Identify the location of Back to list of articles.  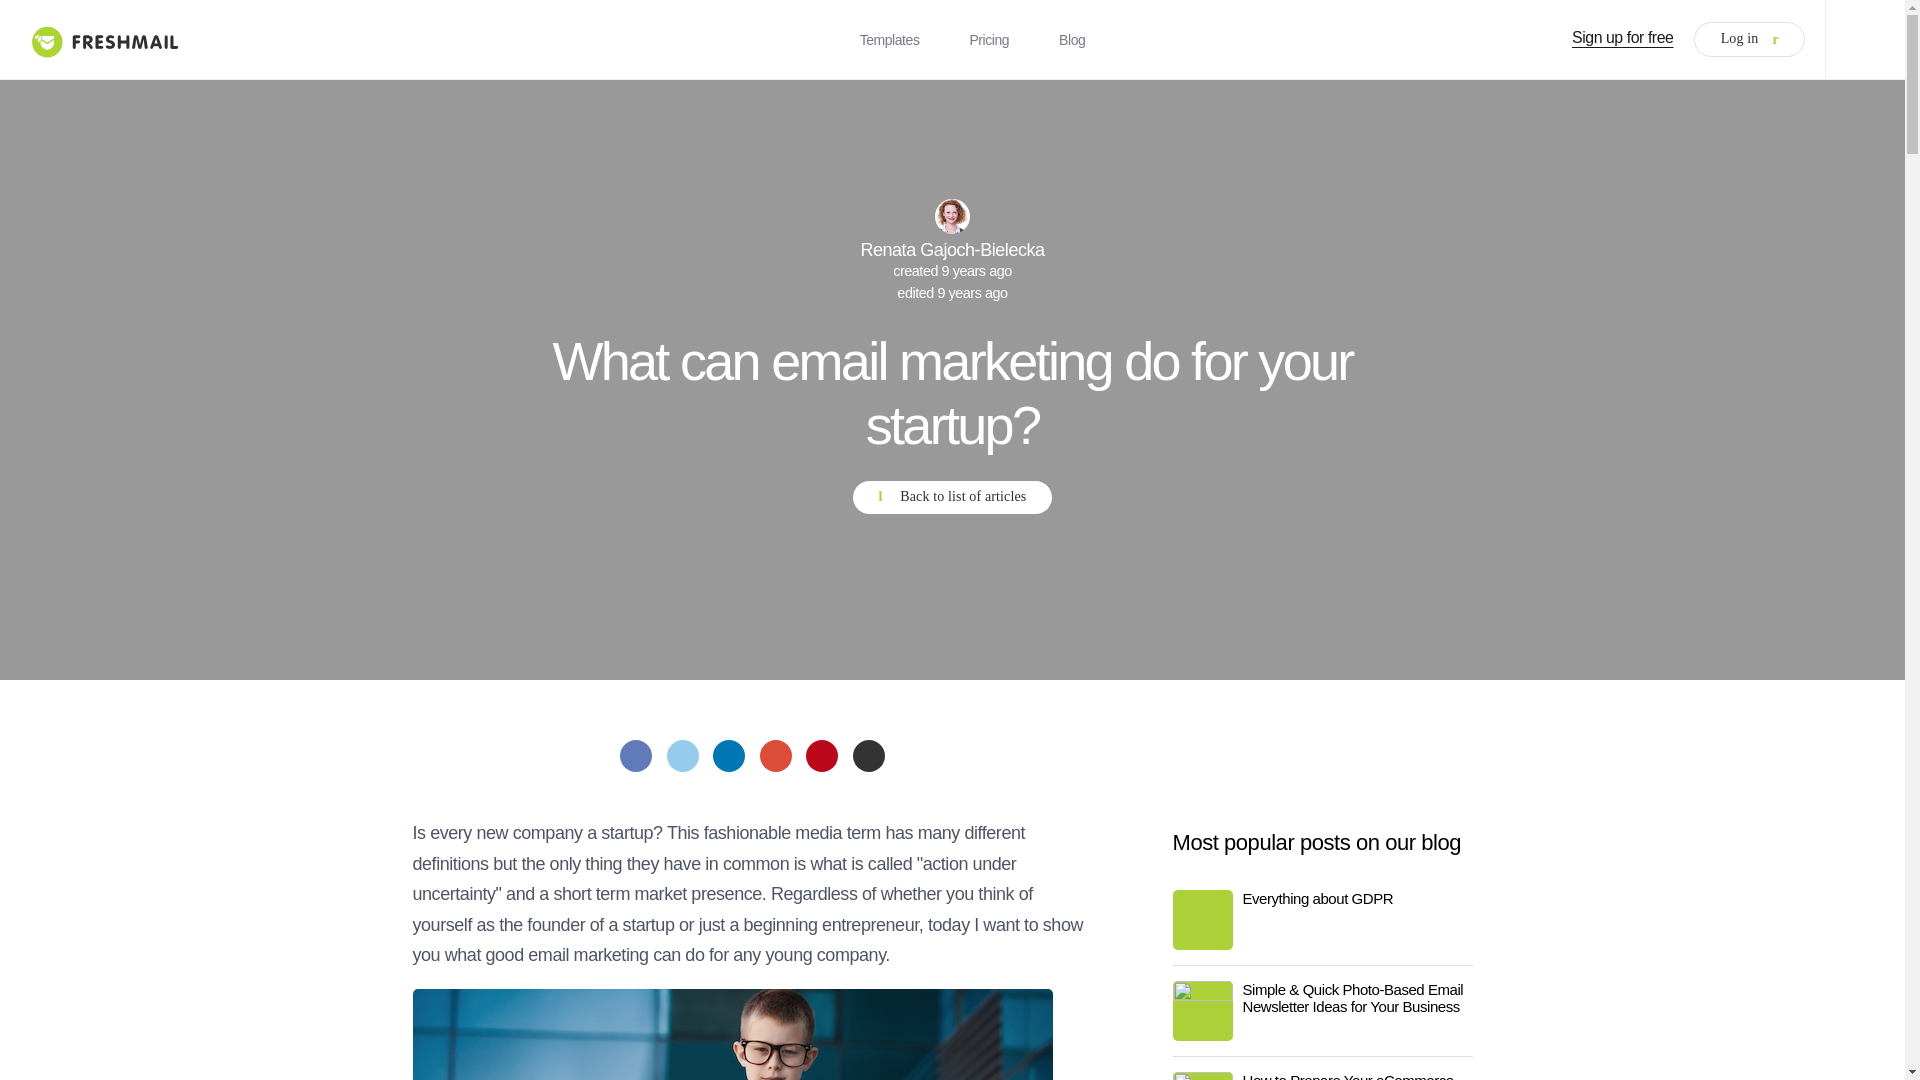
(951, 498).